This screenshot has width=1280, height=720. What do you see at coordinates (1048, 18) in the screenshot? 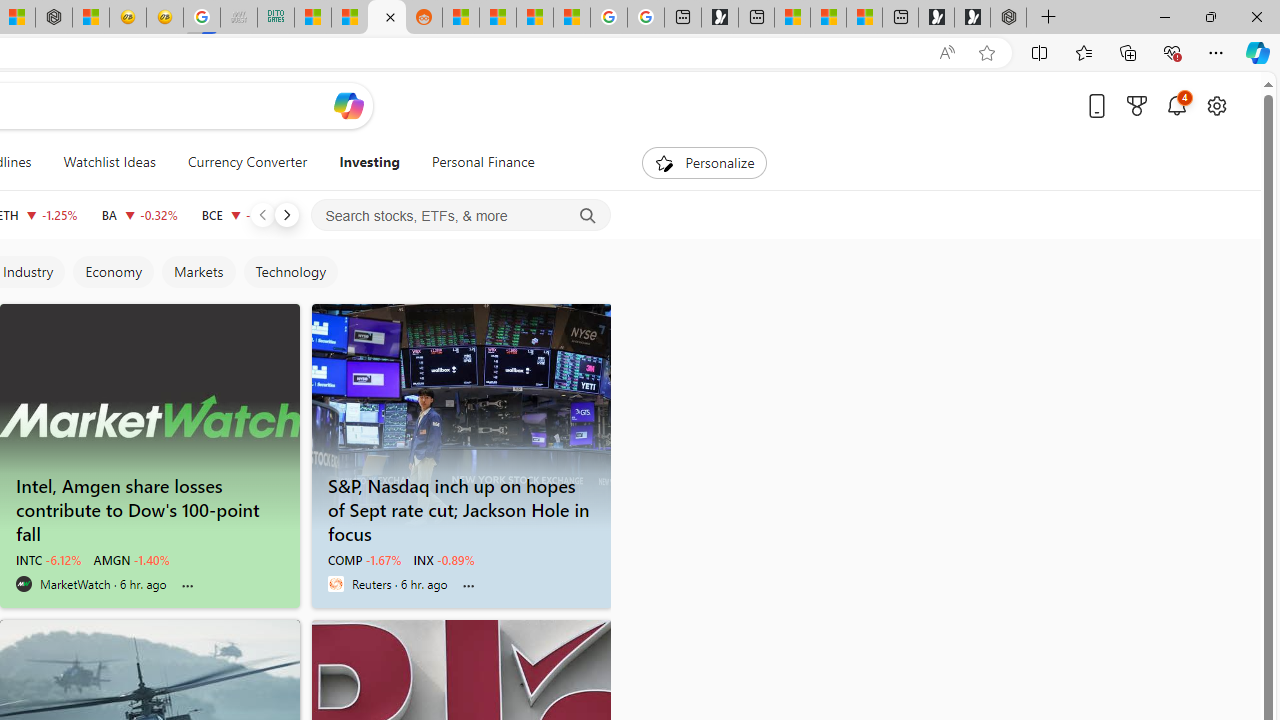
I see `New Tab` at bounding box center [1048, 18].